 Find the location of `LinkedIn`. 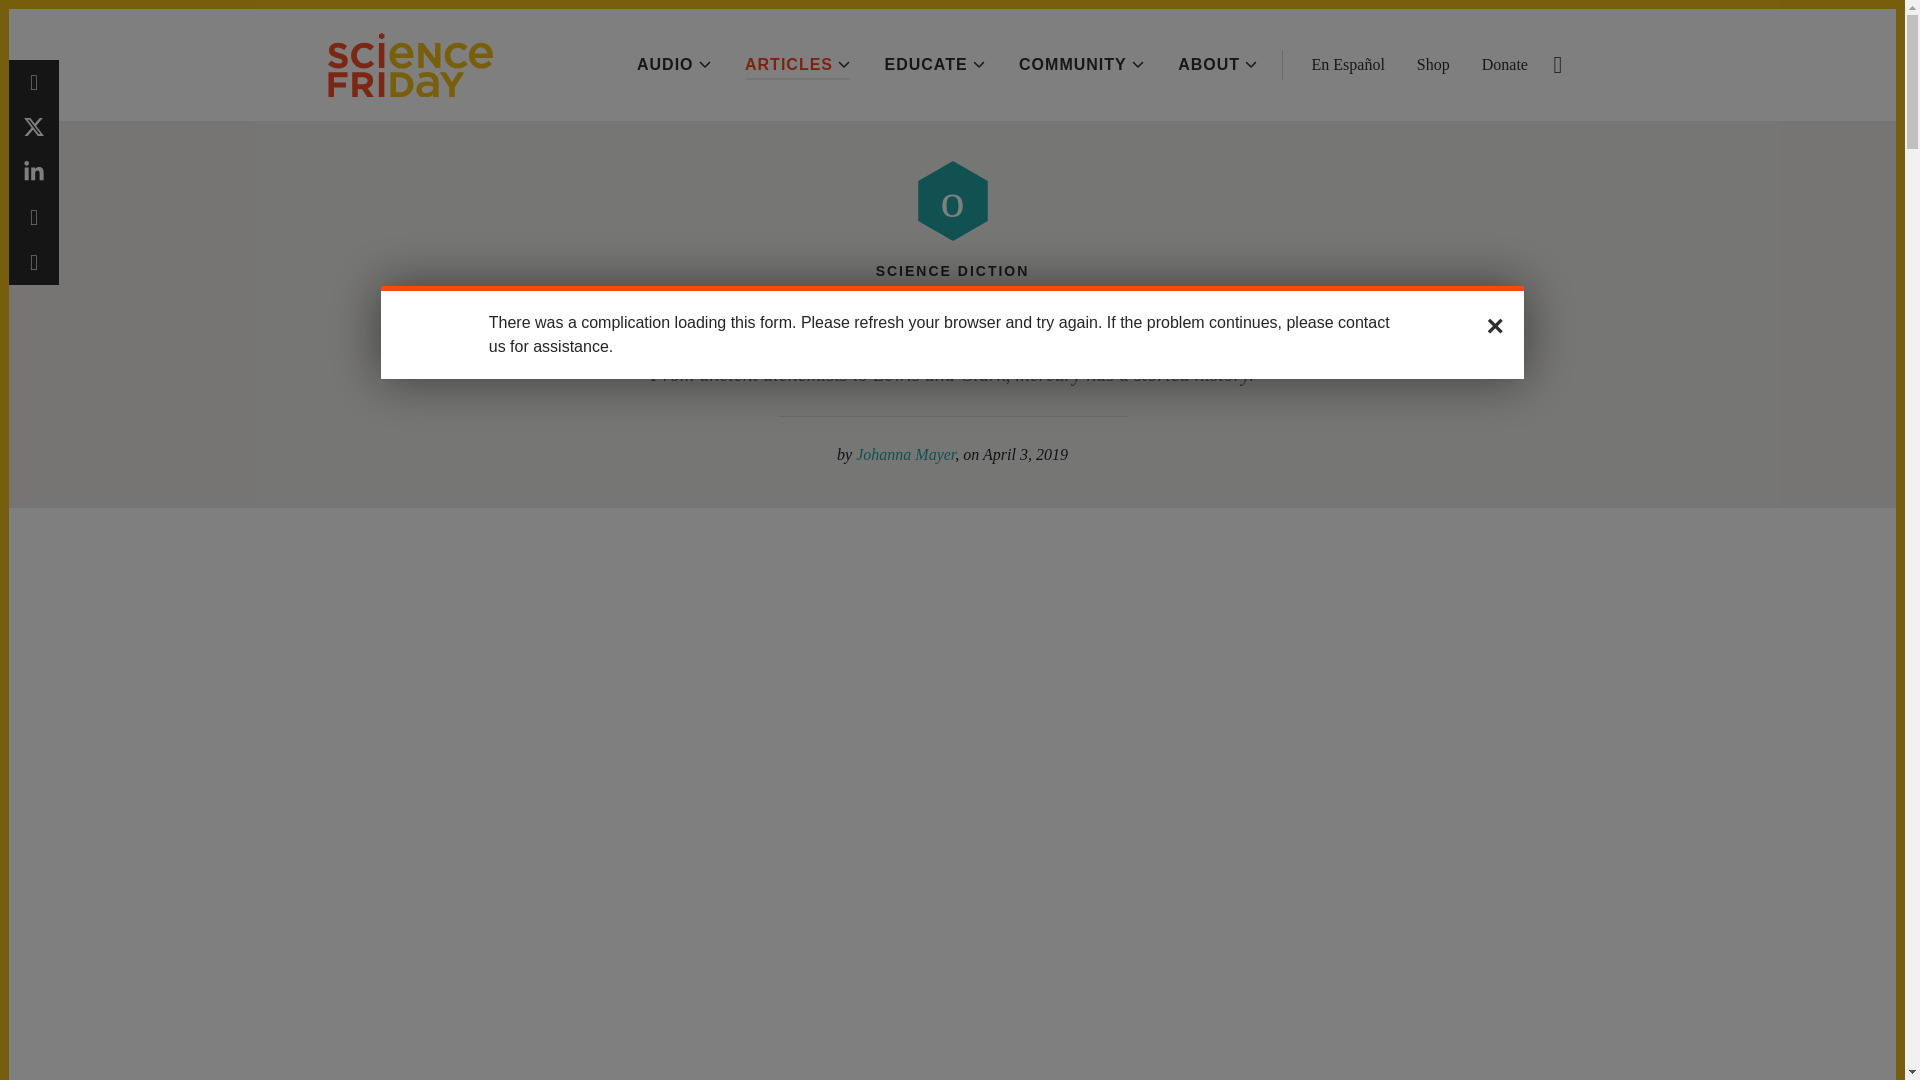

LinkedIn is located at coordinates (34, 172).